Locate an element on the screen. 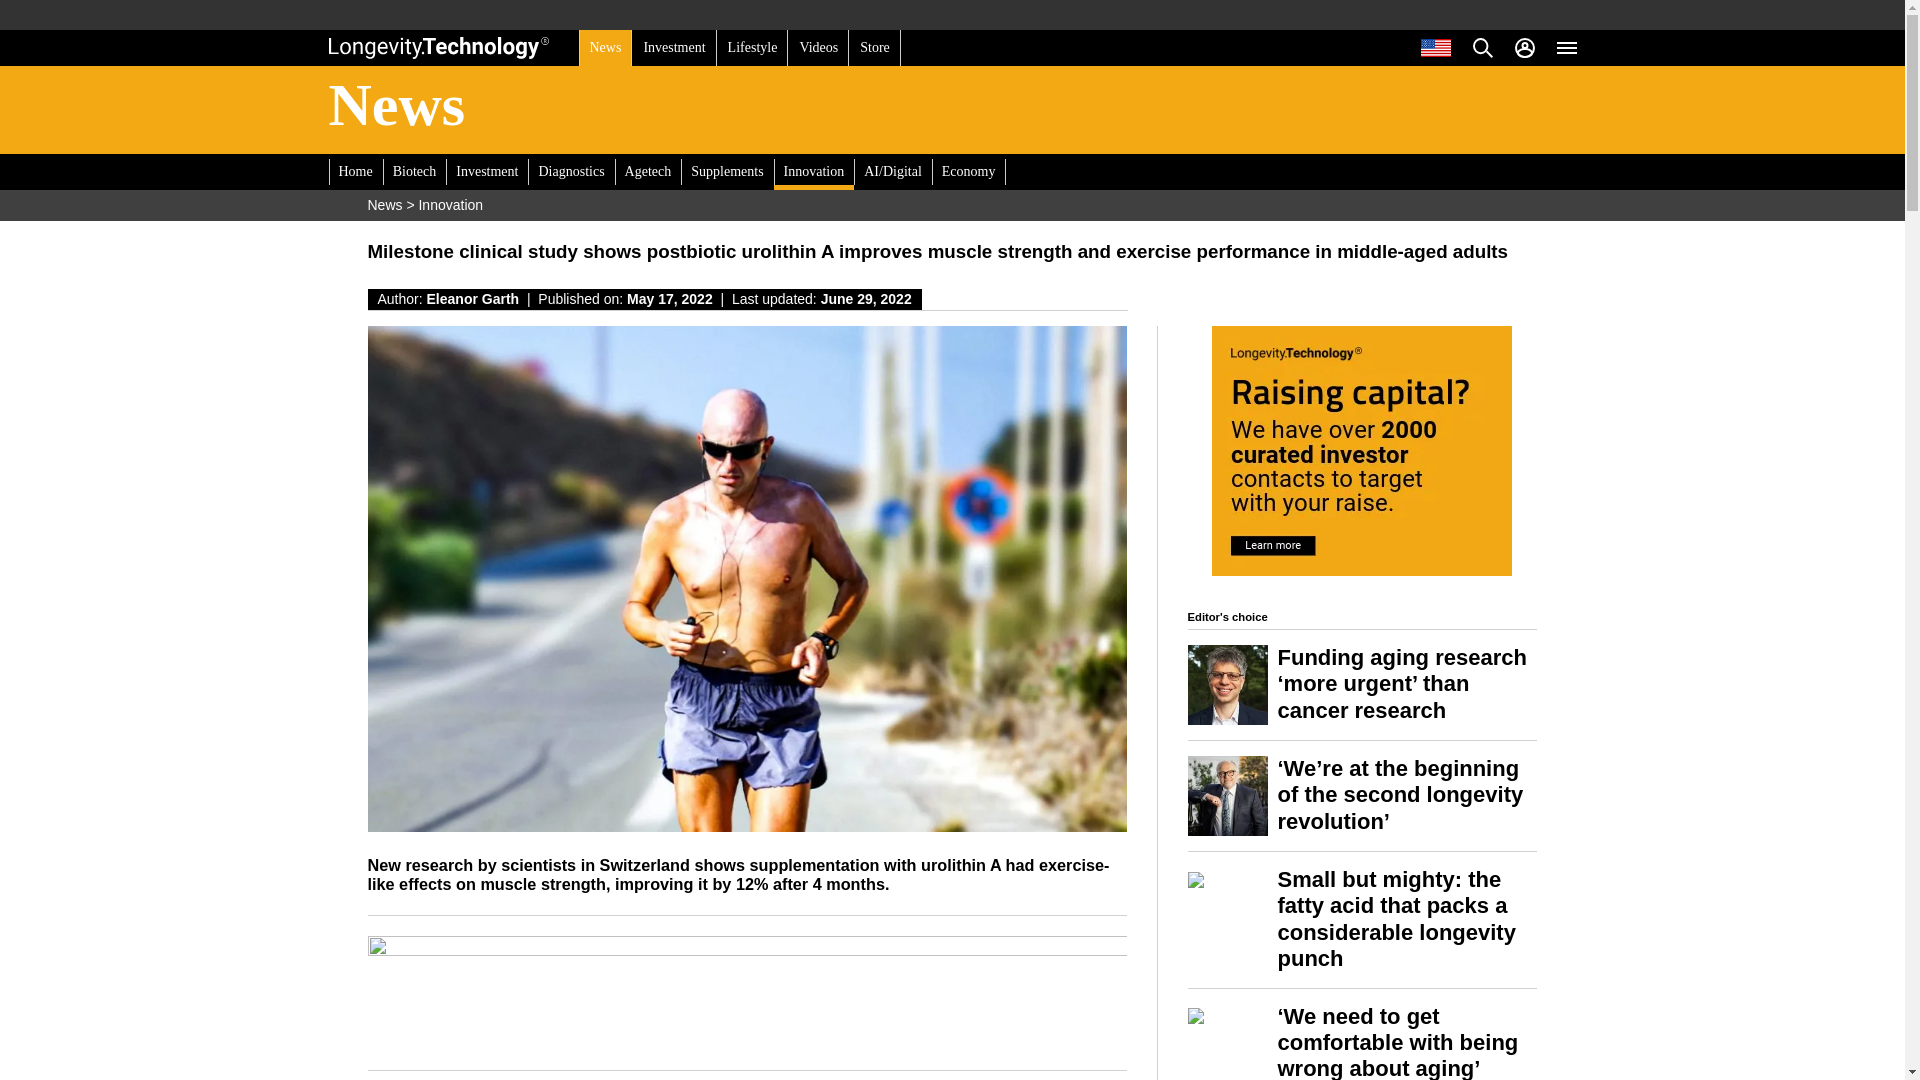 Image resolution: width=1920 pixels, height=1080 pixels. News is located at coordinates (604, 48).